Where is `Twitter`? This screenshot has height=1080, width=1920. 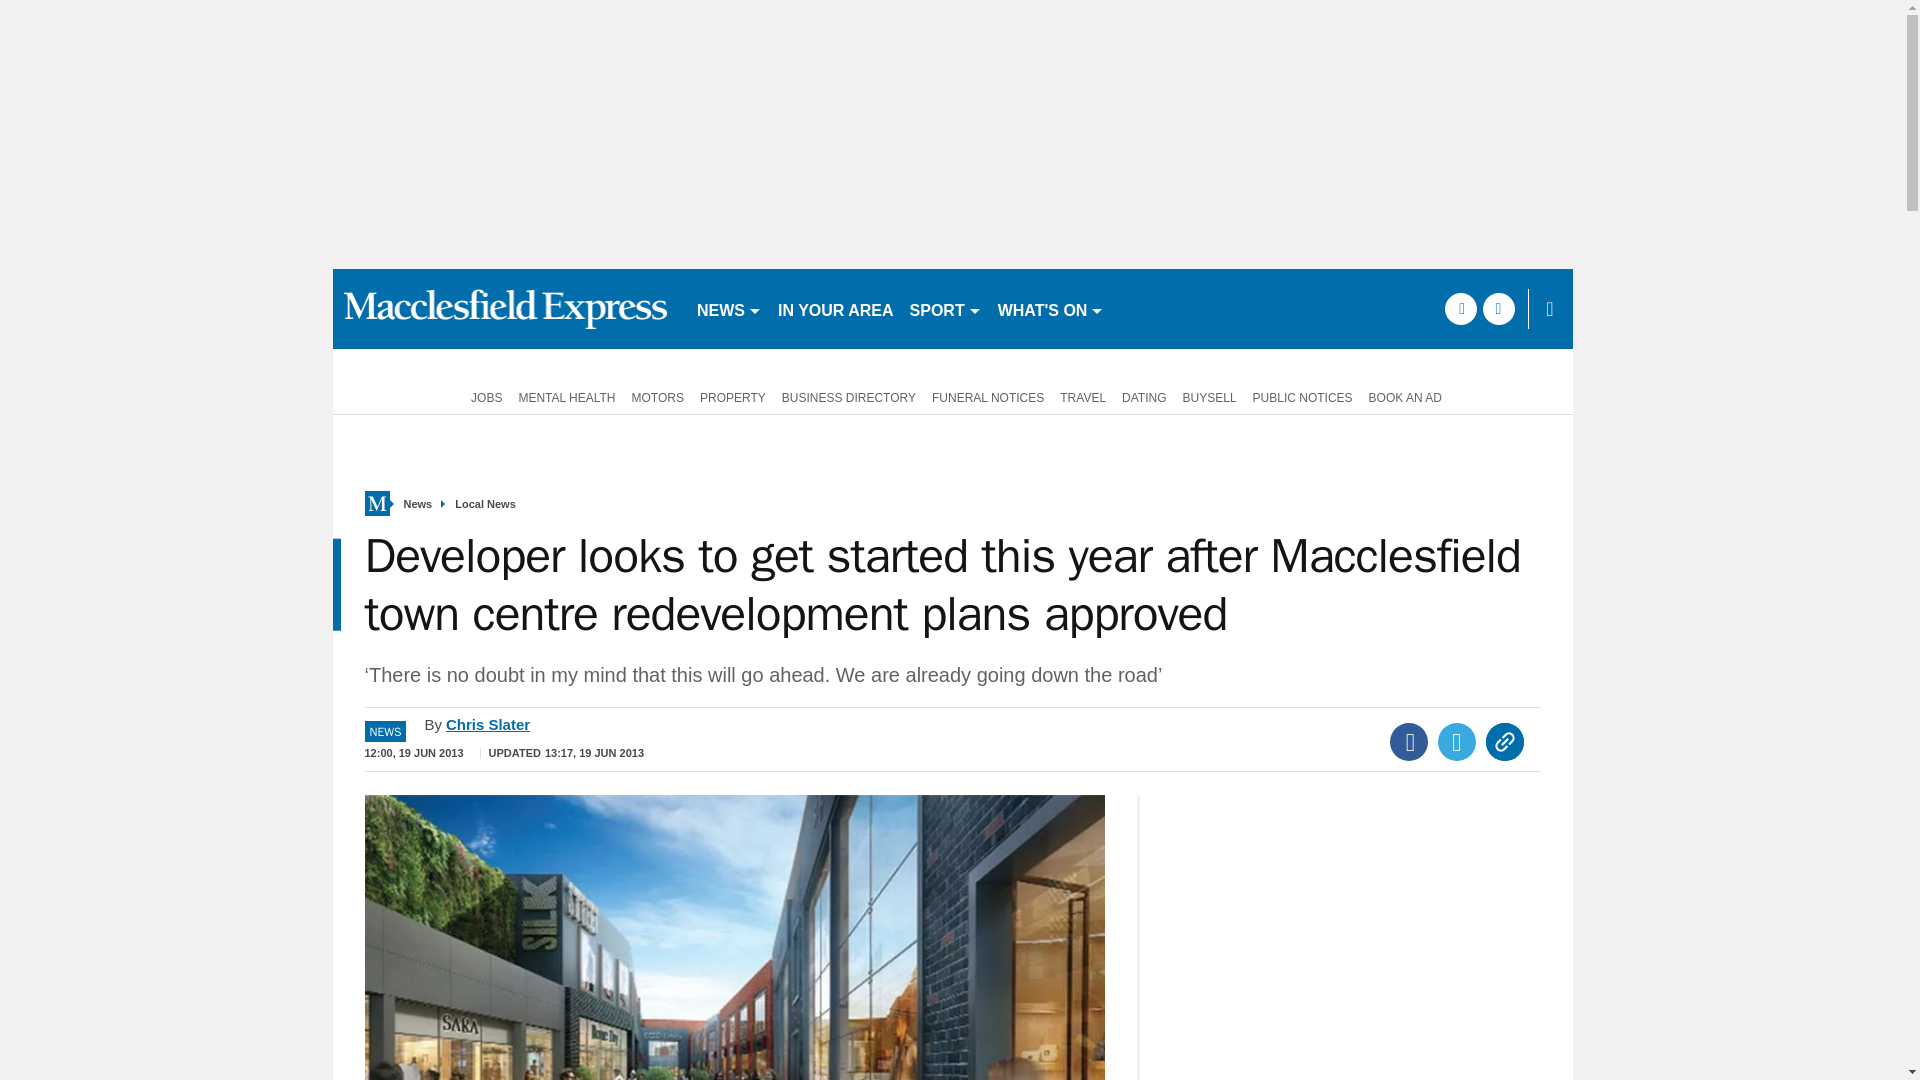 Twitter is located at coordinates (1457, 742).